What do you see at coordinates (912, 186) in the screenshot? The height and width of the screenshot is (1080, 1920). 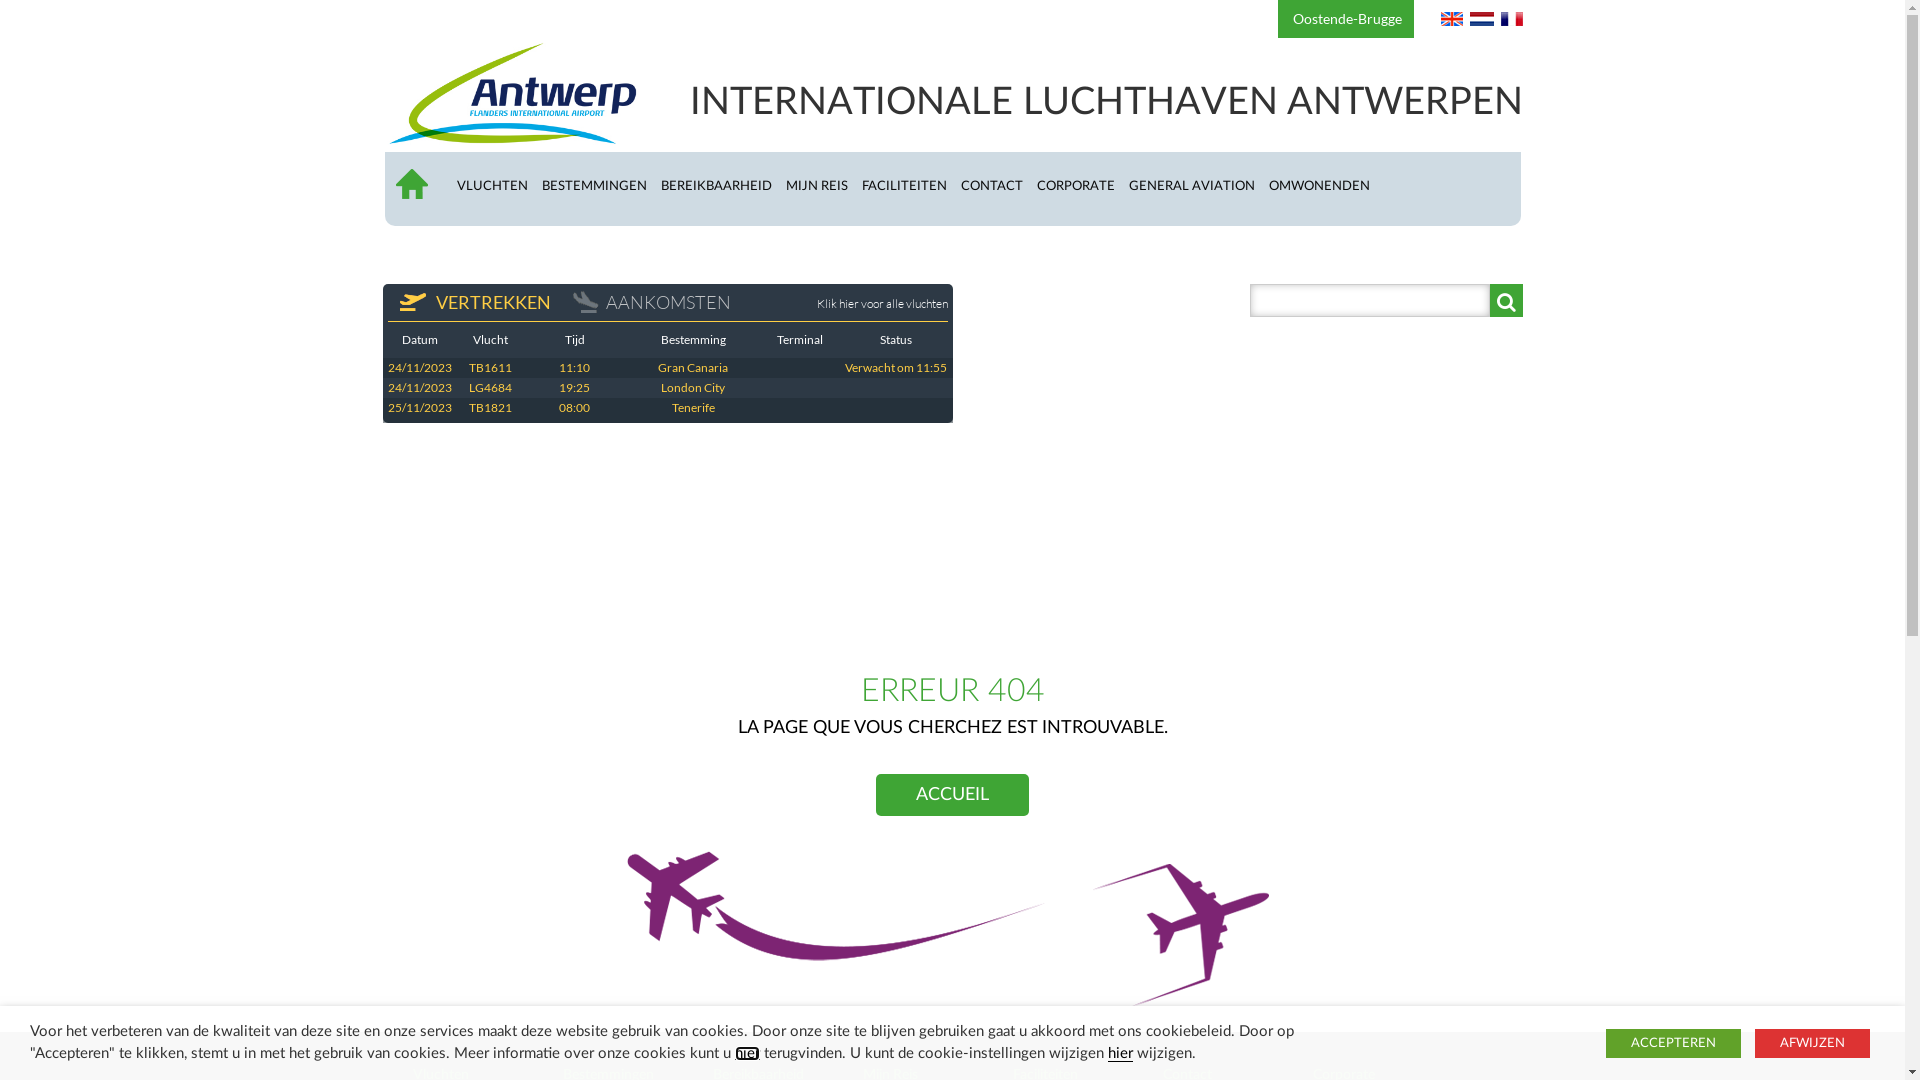 I see `FACILITEITEN` at bounding box center [912, 186].